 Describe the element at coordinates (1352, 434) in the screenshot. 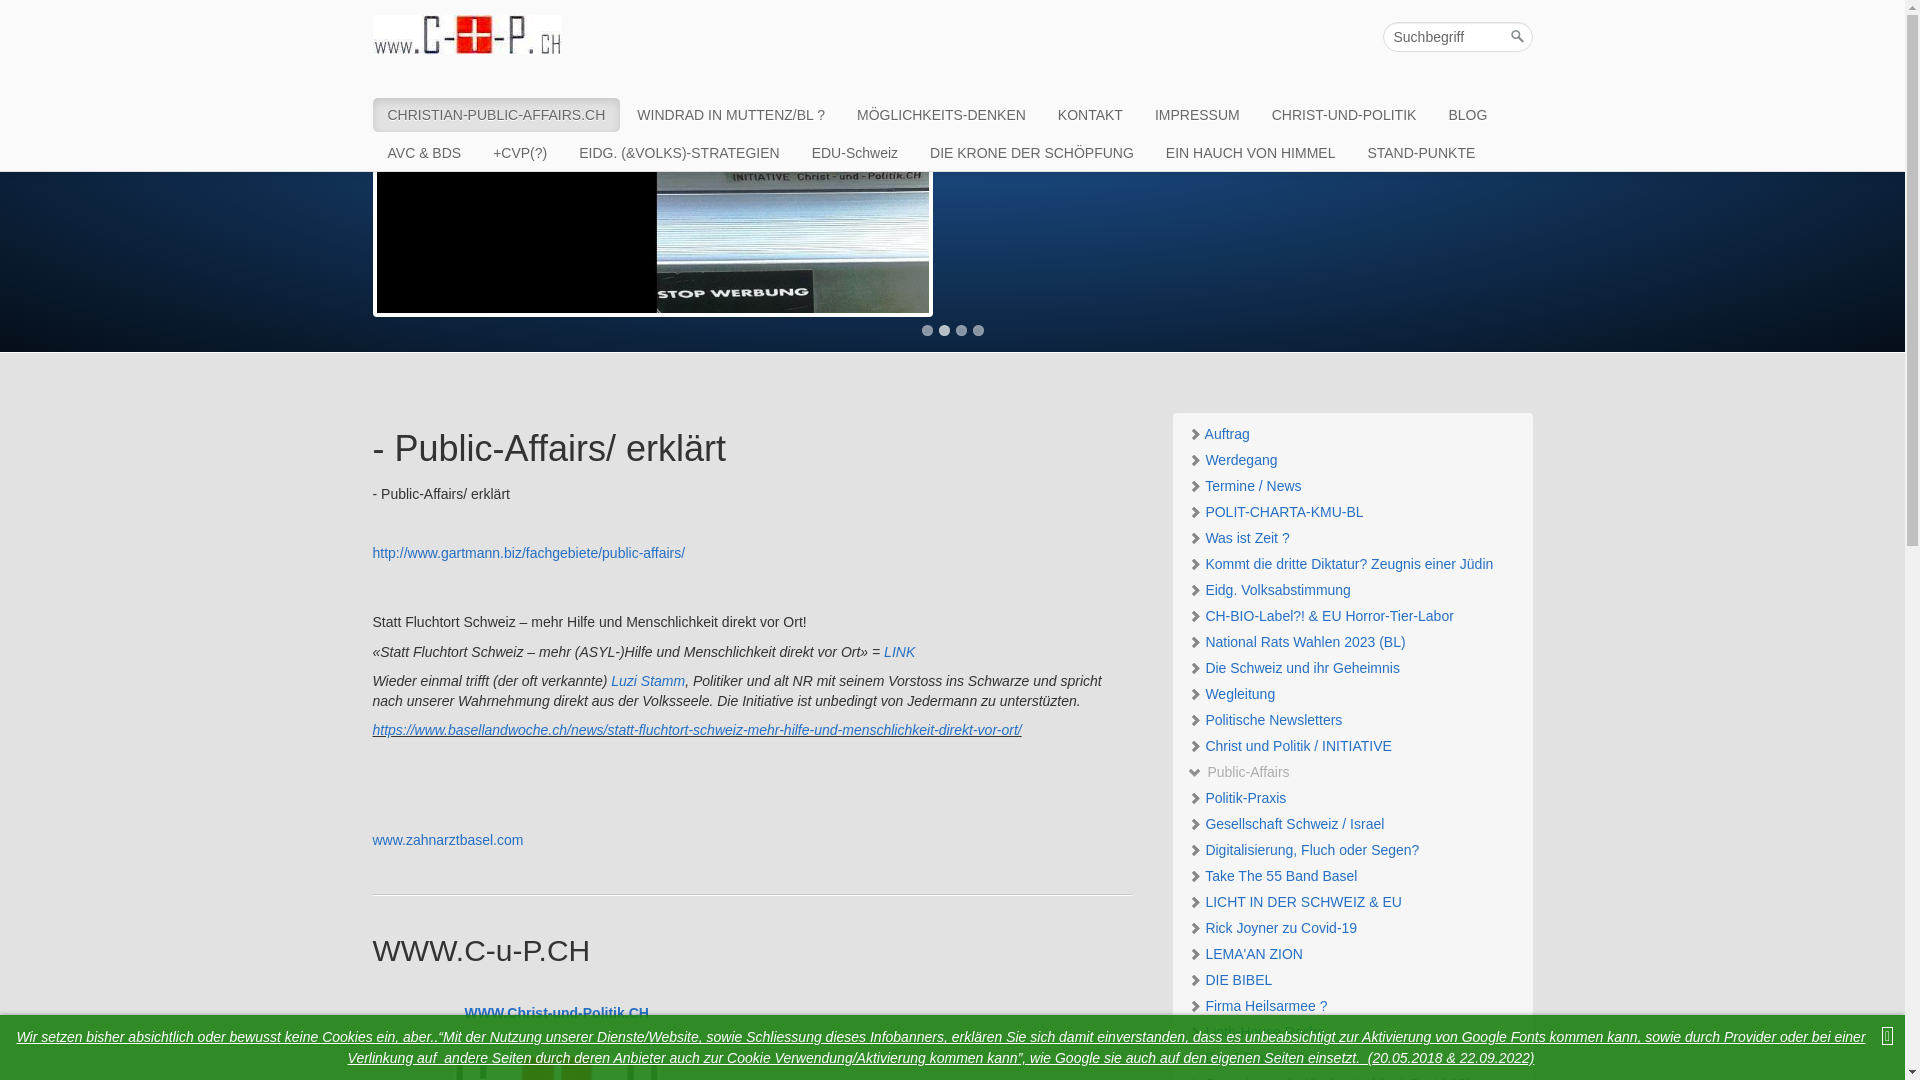

I see `  Auftrag` at that location.